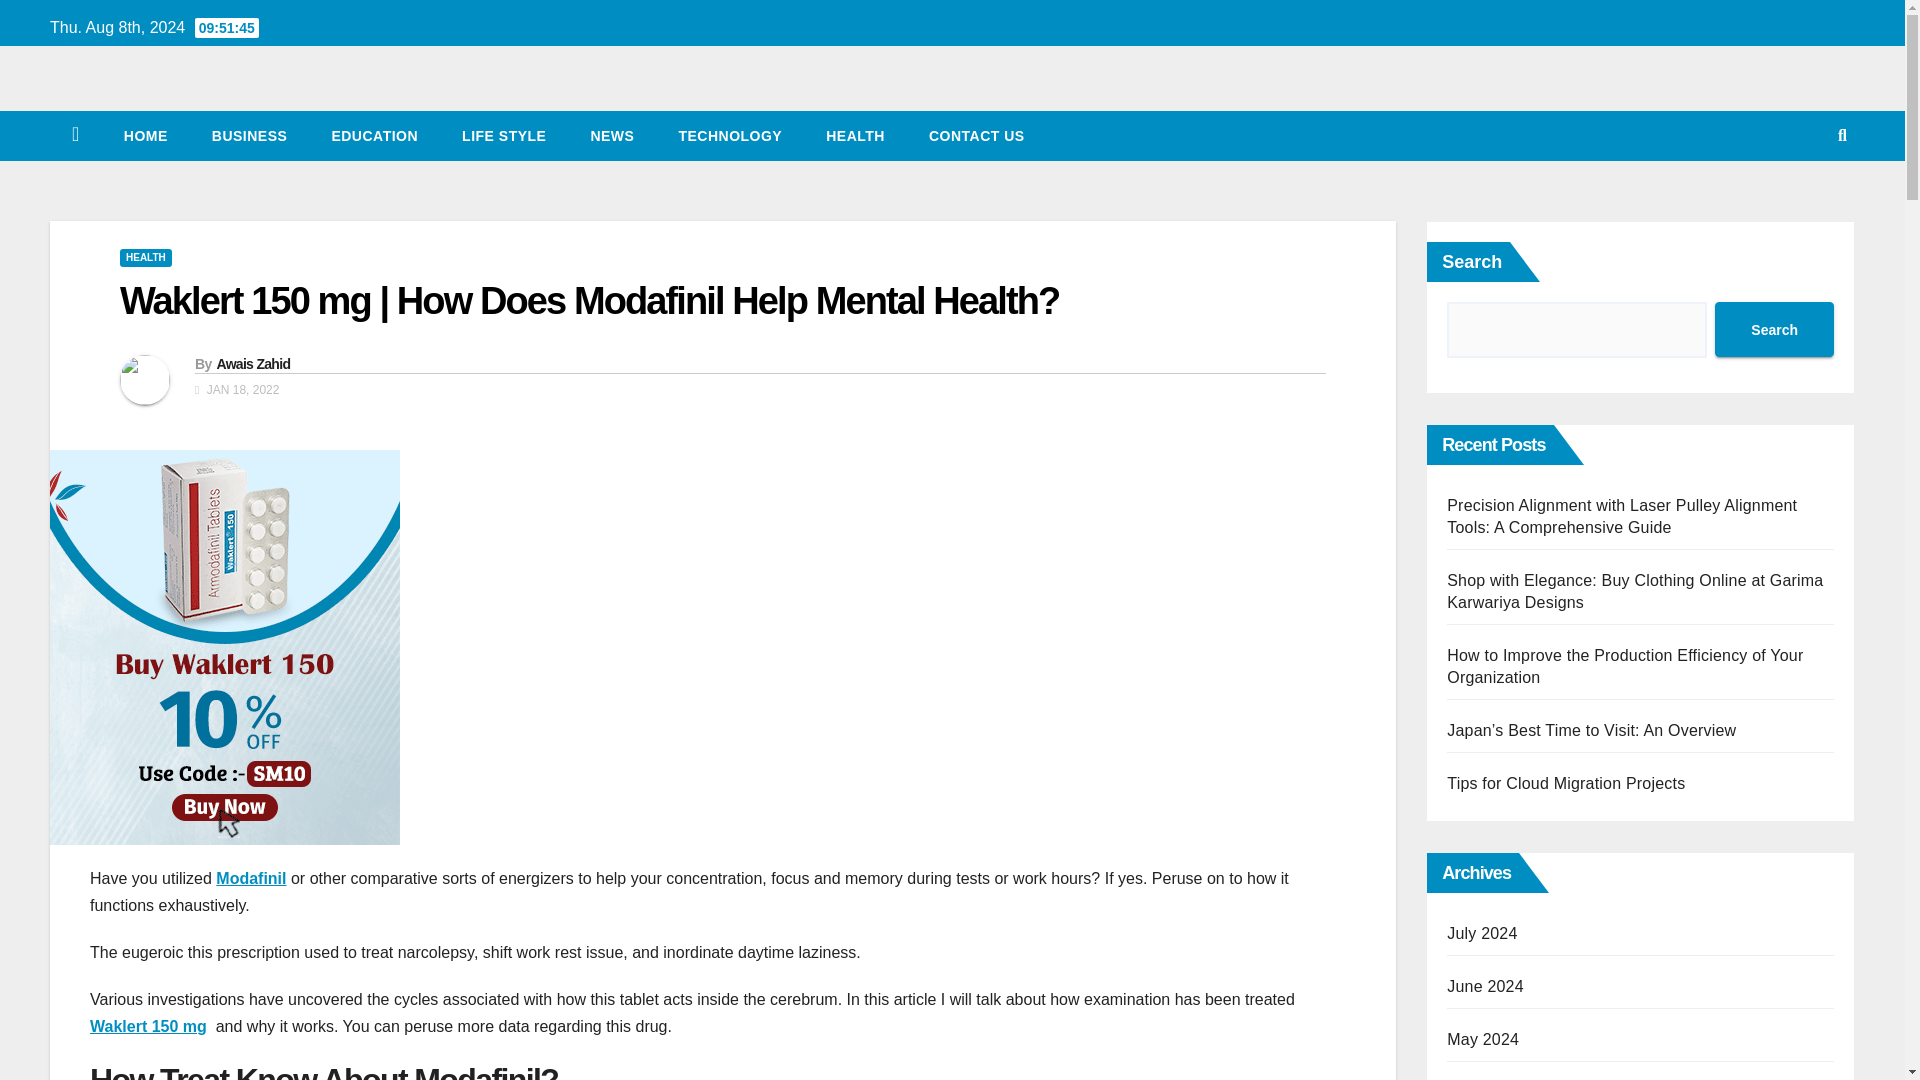 This screenshot has width=1920, height=1080. What do you see at coordinates (146, 136) in the screenshot?
I see `Home` at bounding box center [146, 136].